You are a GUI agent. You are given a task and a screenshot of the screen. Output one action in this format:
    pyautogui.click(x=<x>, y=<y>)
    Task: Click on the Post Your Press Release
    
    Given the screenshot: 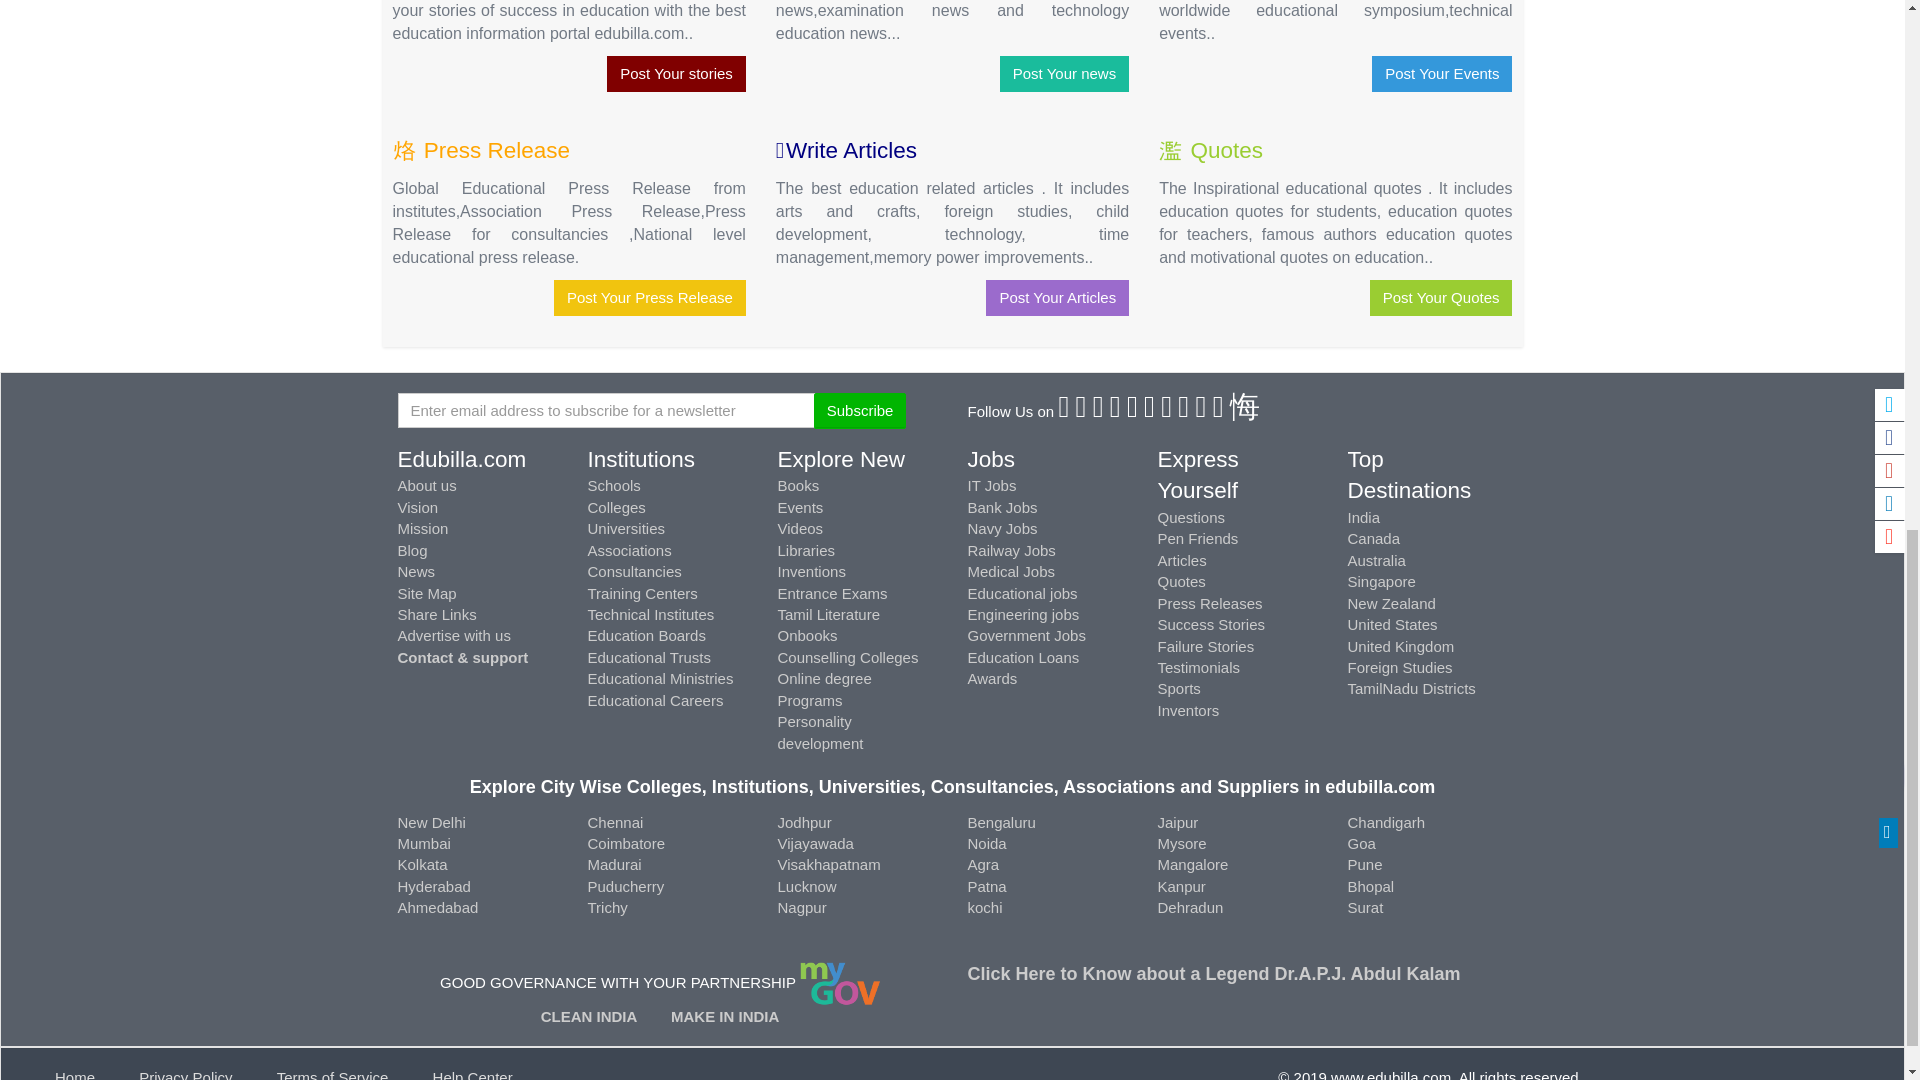 What is the action you would take?
    pyautogui.click(x=650, y=297)
    